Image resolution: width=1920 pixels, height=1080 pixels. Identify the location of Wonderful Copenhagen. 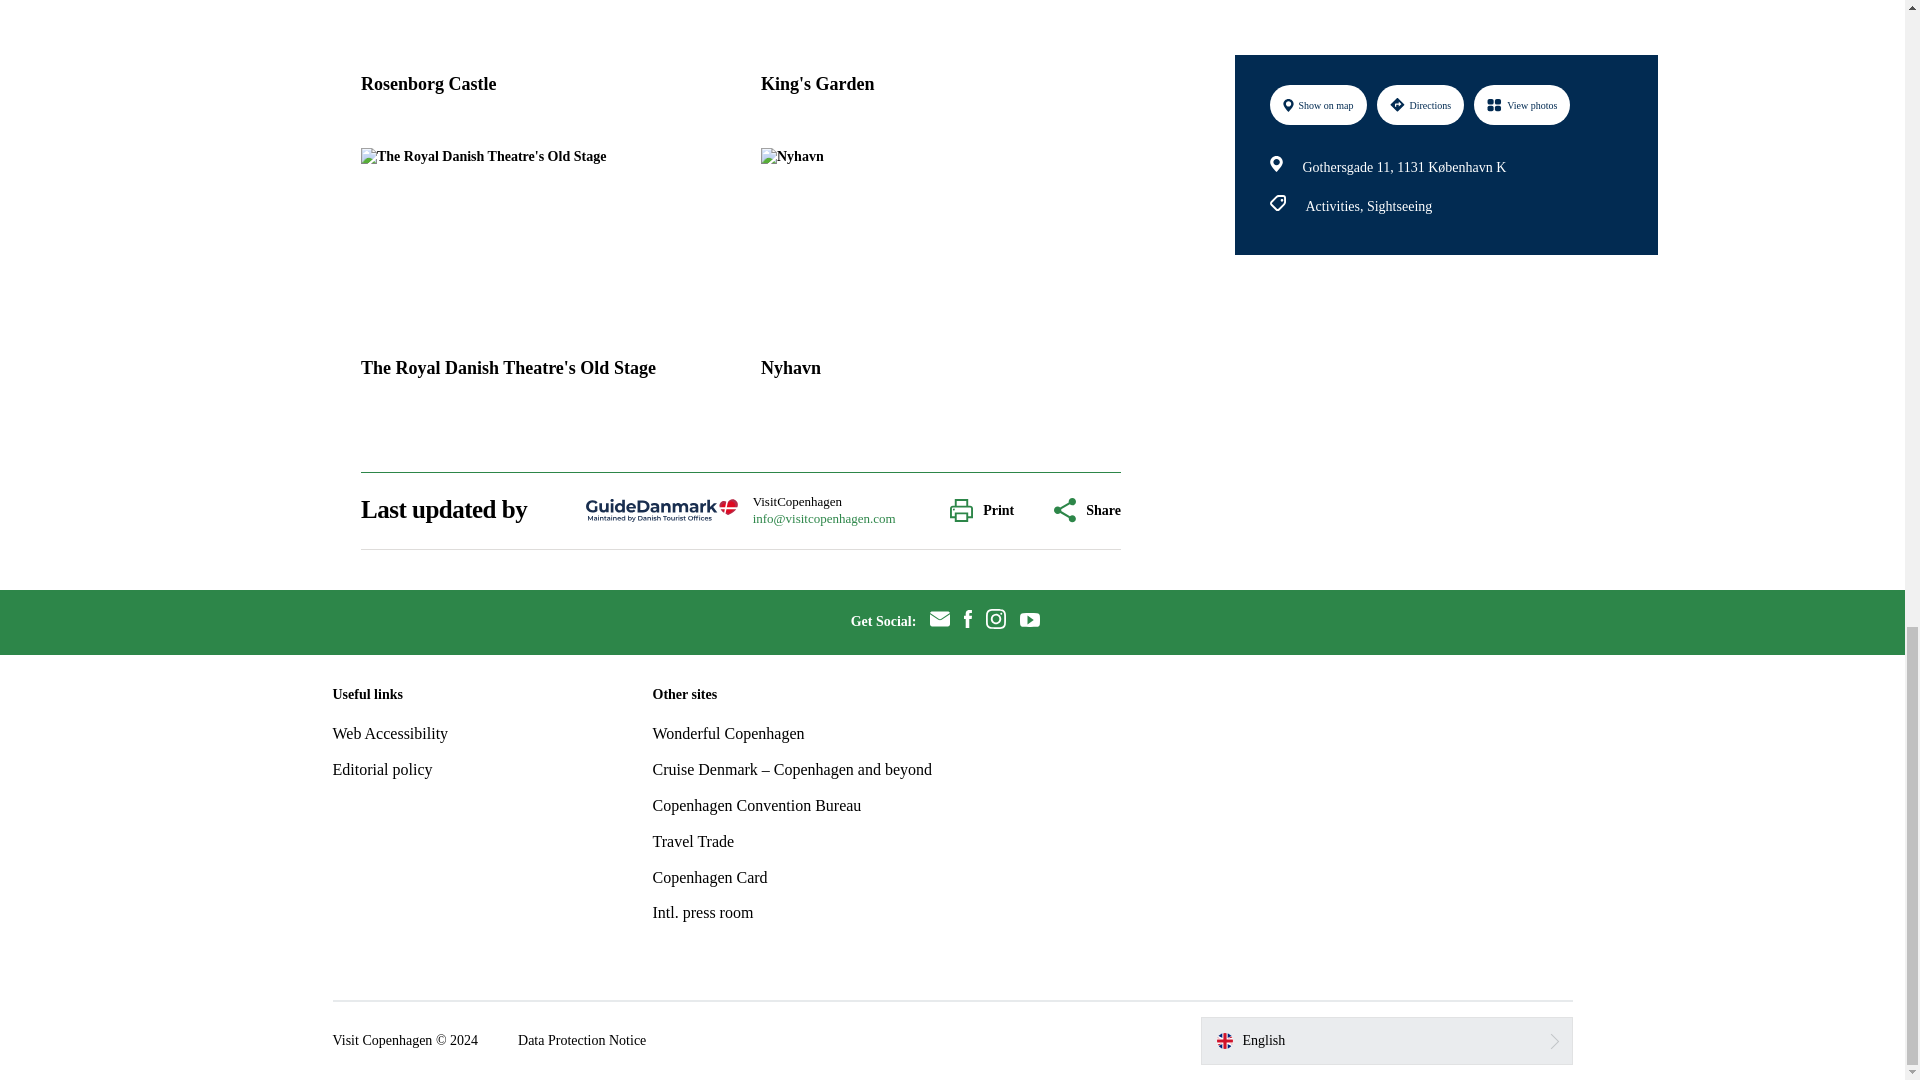
(728, 732).